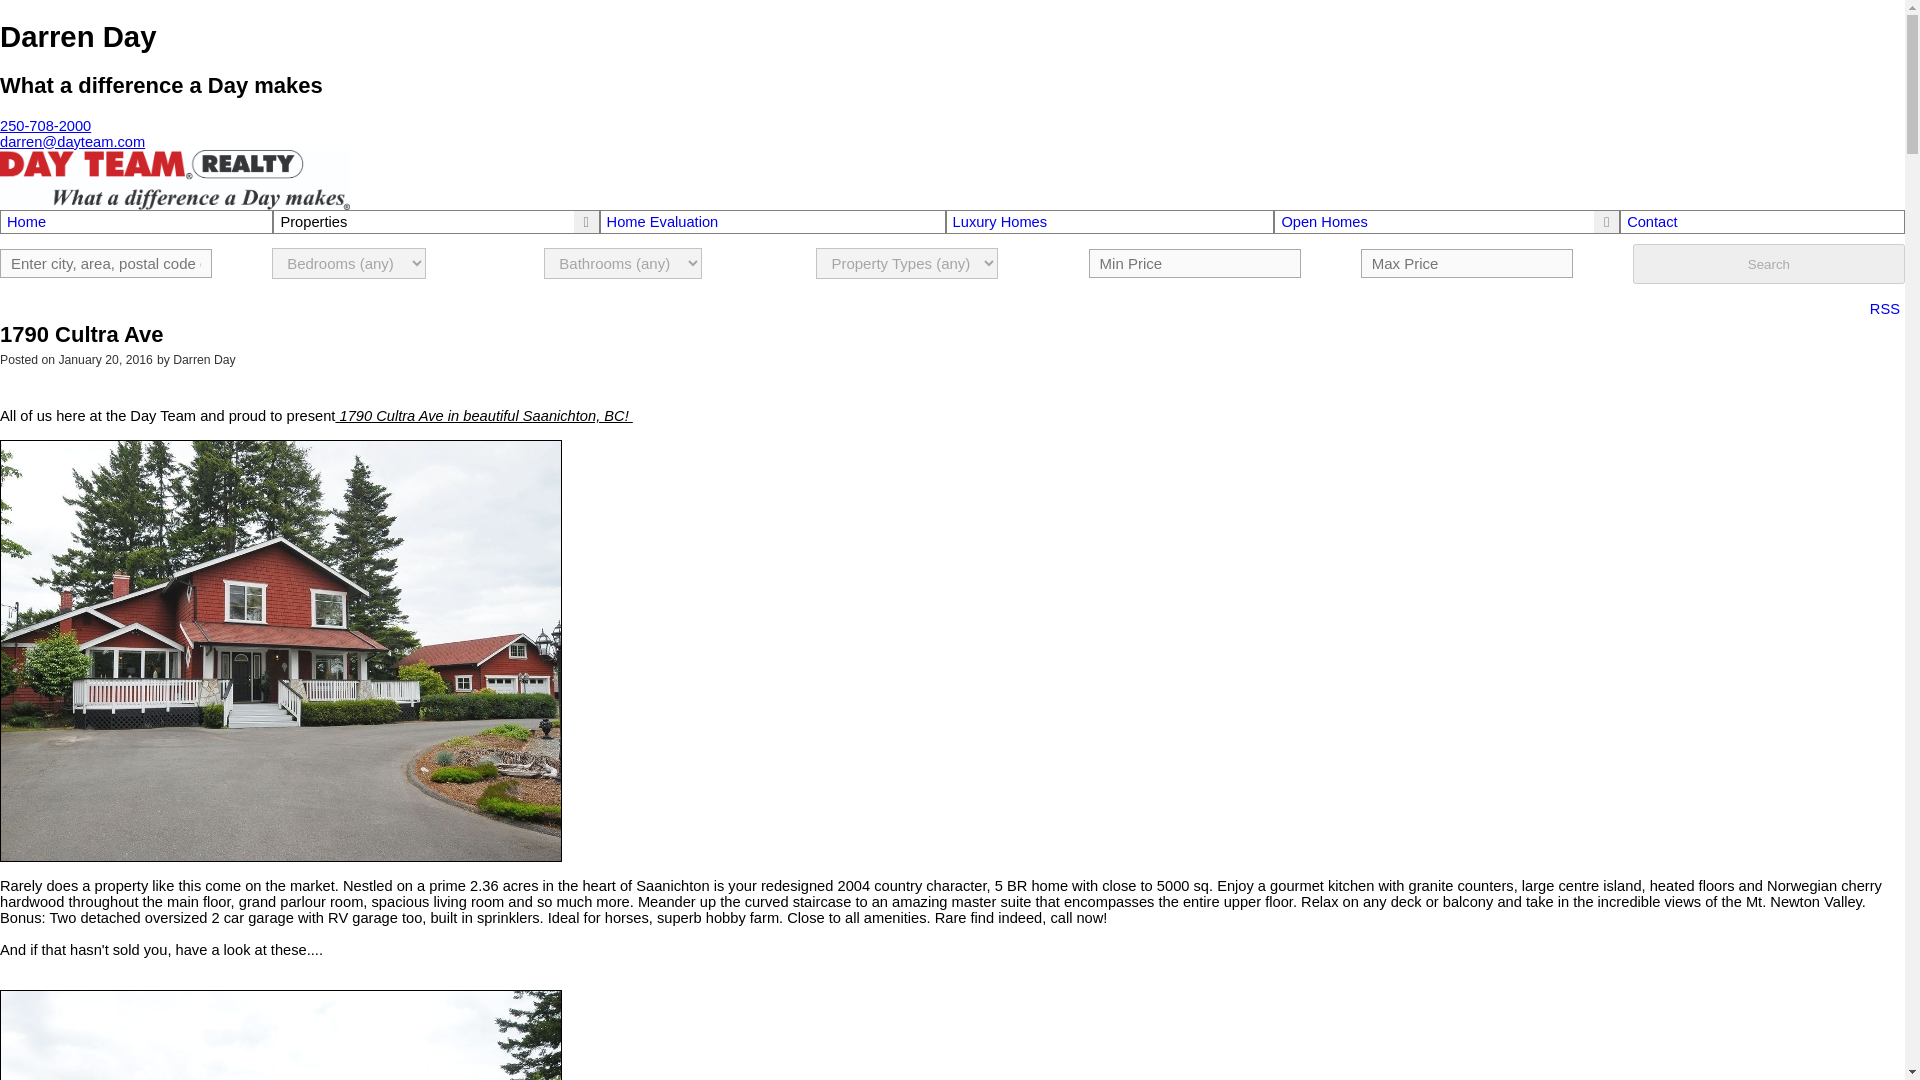 The image size is (1920, 1080). What do you see at coordinates (314, 222) in the screenshot?
I see `Properties` at bounding box center [314, 222].